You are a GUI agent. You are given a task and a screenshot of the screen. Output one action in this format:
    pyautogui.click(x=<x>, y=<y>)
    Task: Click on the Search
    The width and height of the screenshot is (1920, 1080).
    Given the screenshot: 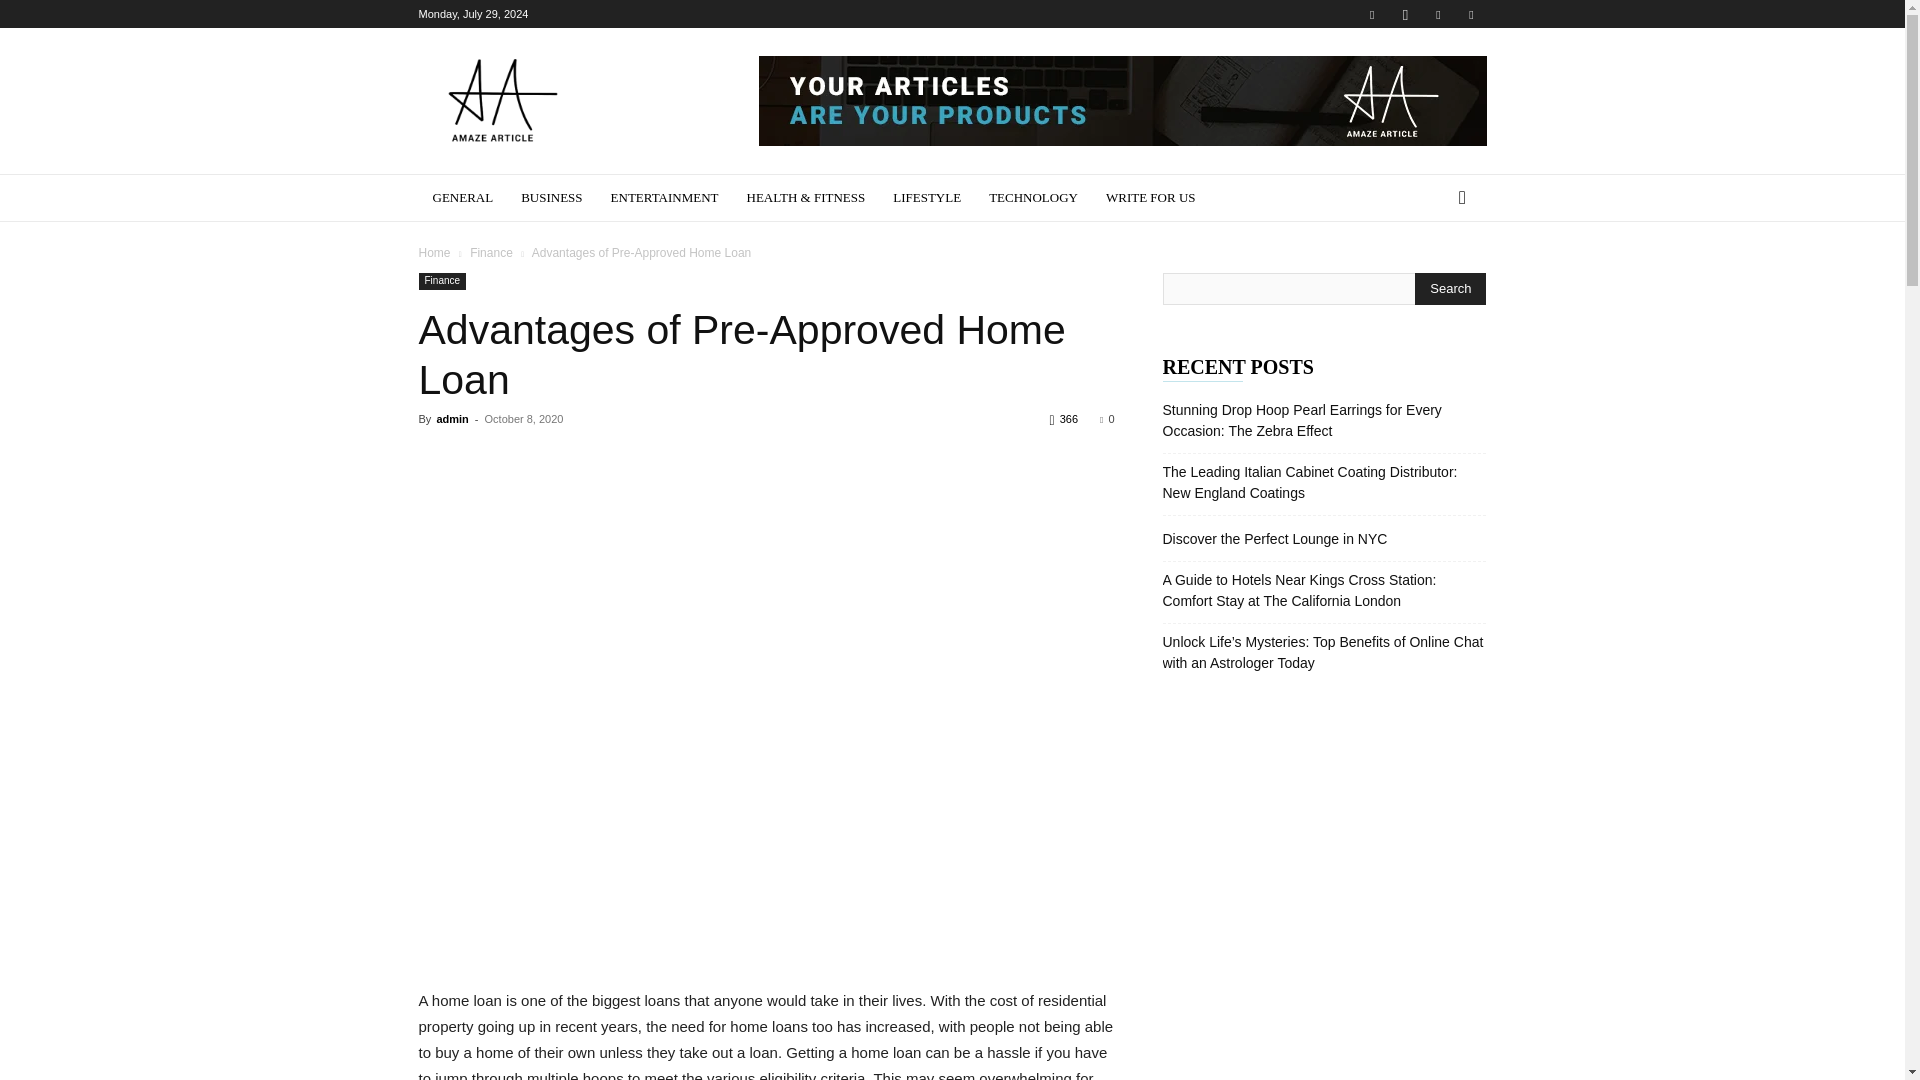 What is the action you would take?
    pyautogui.click(x=1450, y=288)
    